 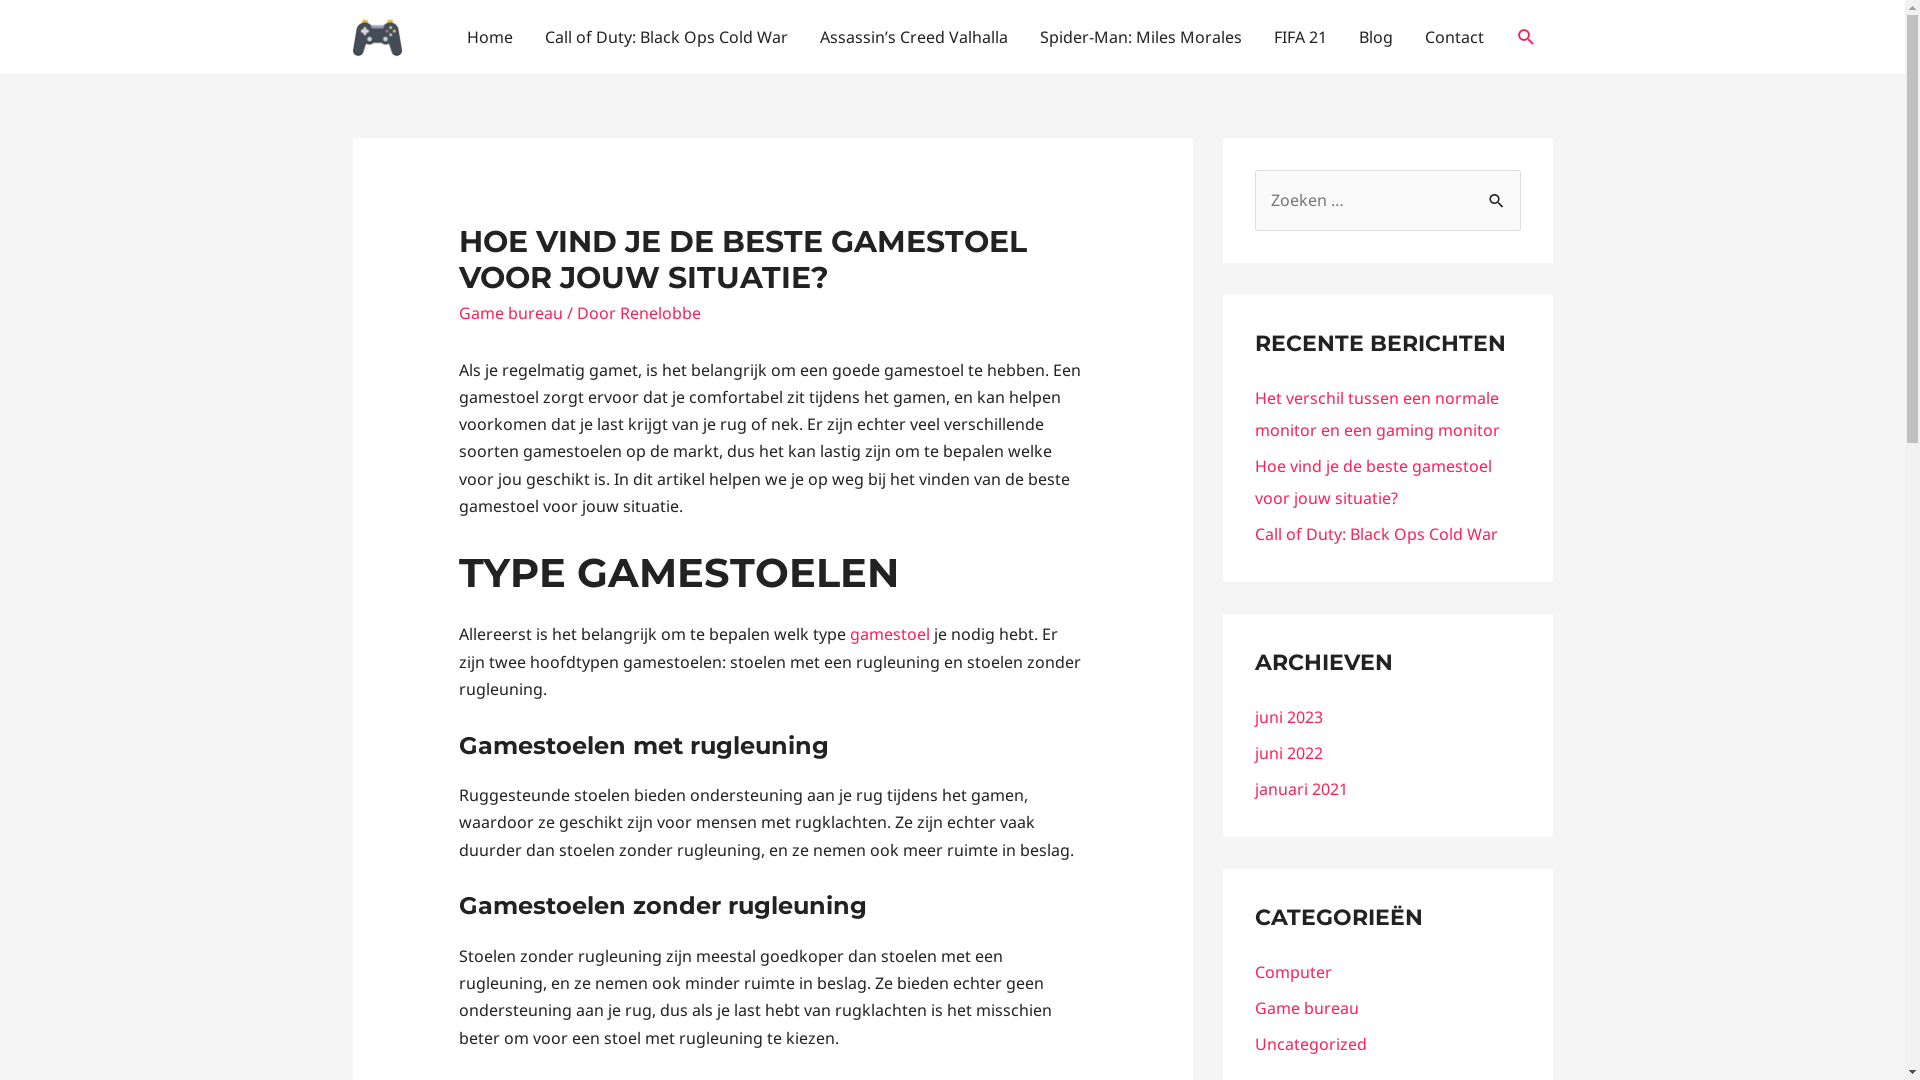 What do you see at coordinates (489, 37) in the screenshot?
I see `Home` at bounding box center [489, 37].